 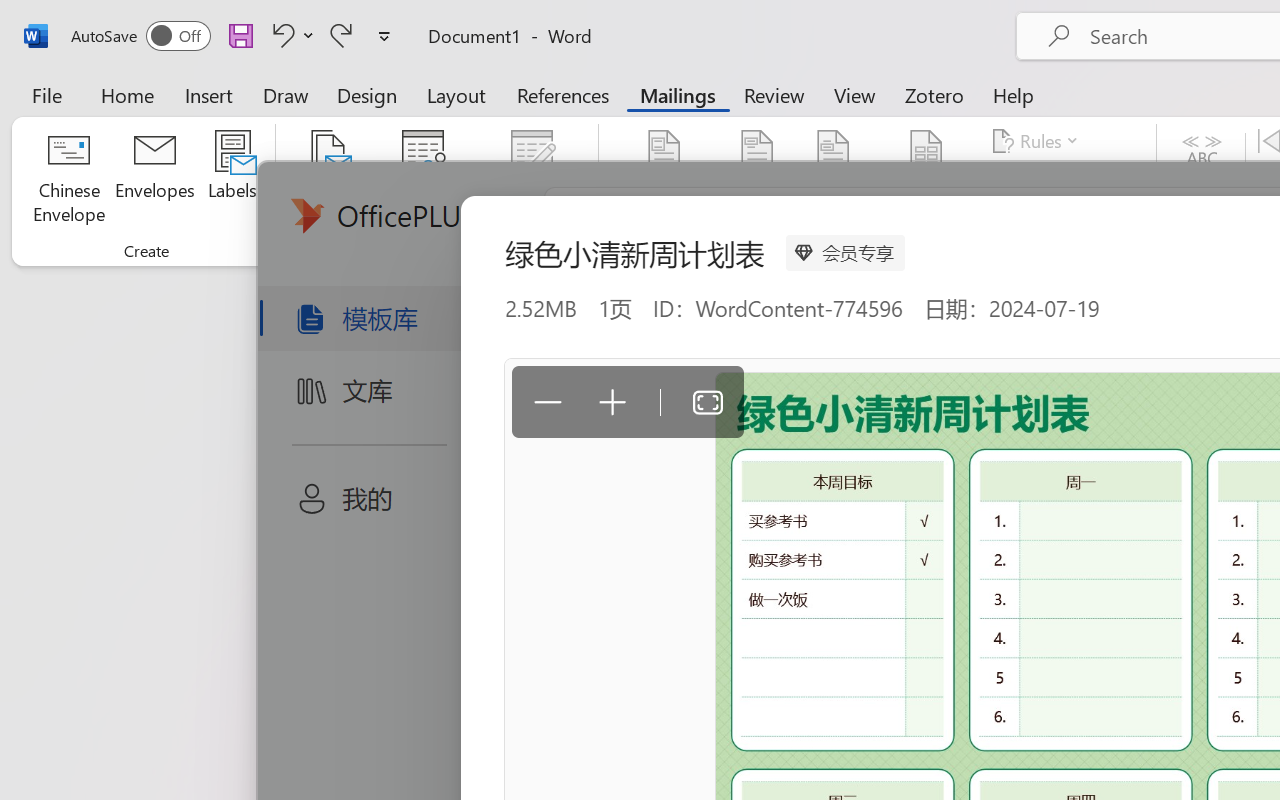 What do you see at coordinates (927, 152) in the screenshot?
I see `Insert Merge Field` at bounding box center [927, 152].